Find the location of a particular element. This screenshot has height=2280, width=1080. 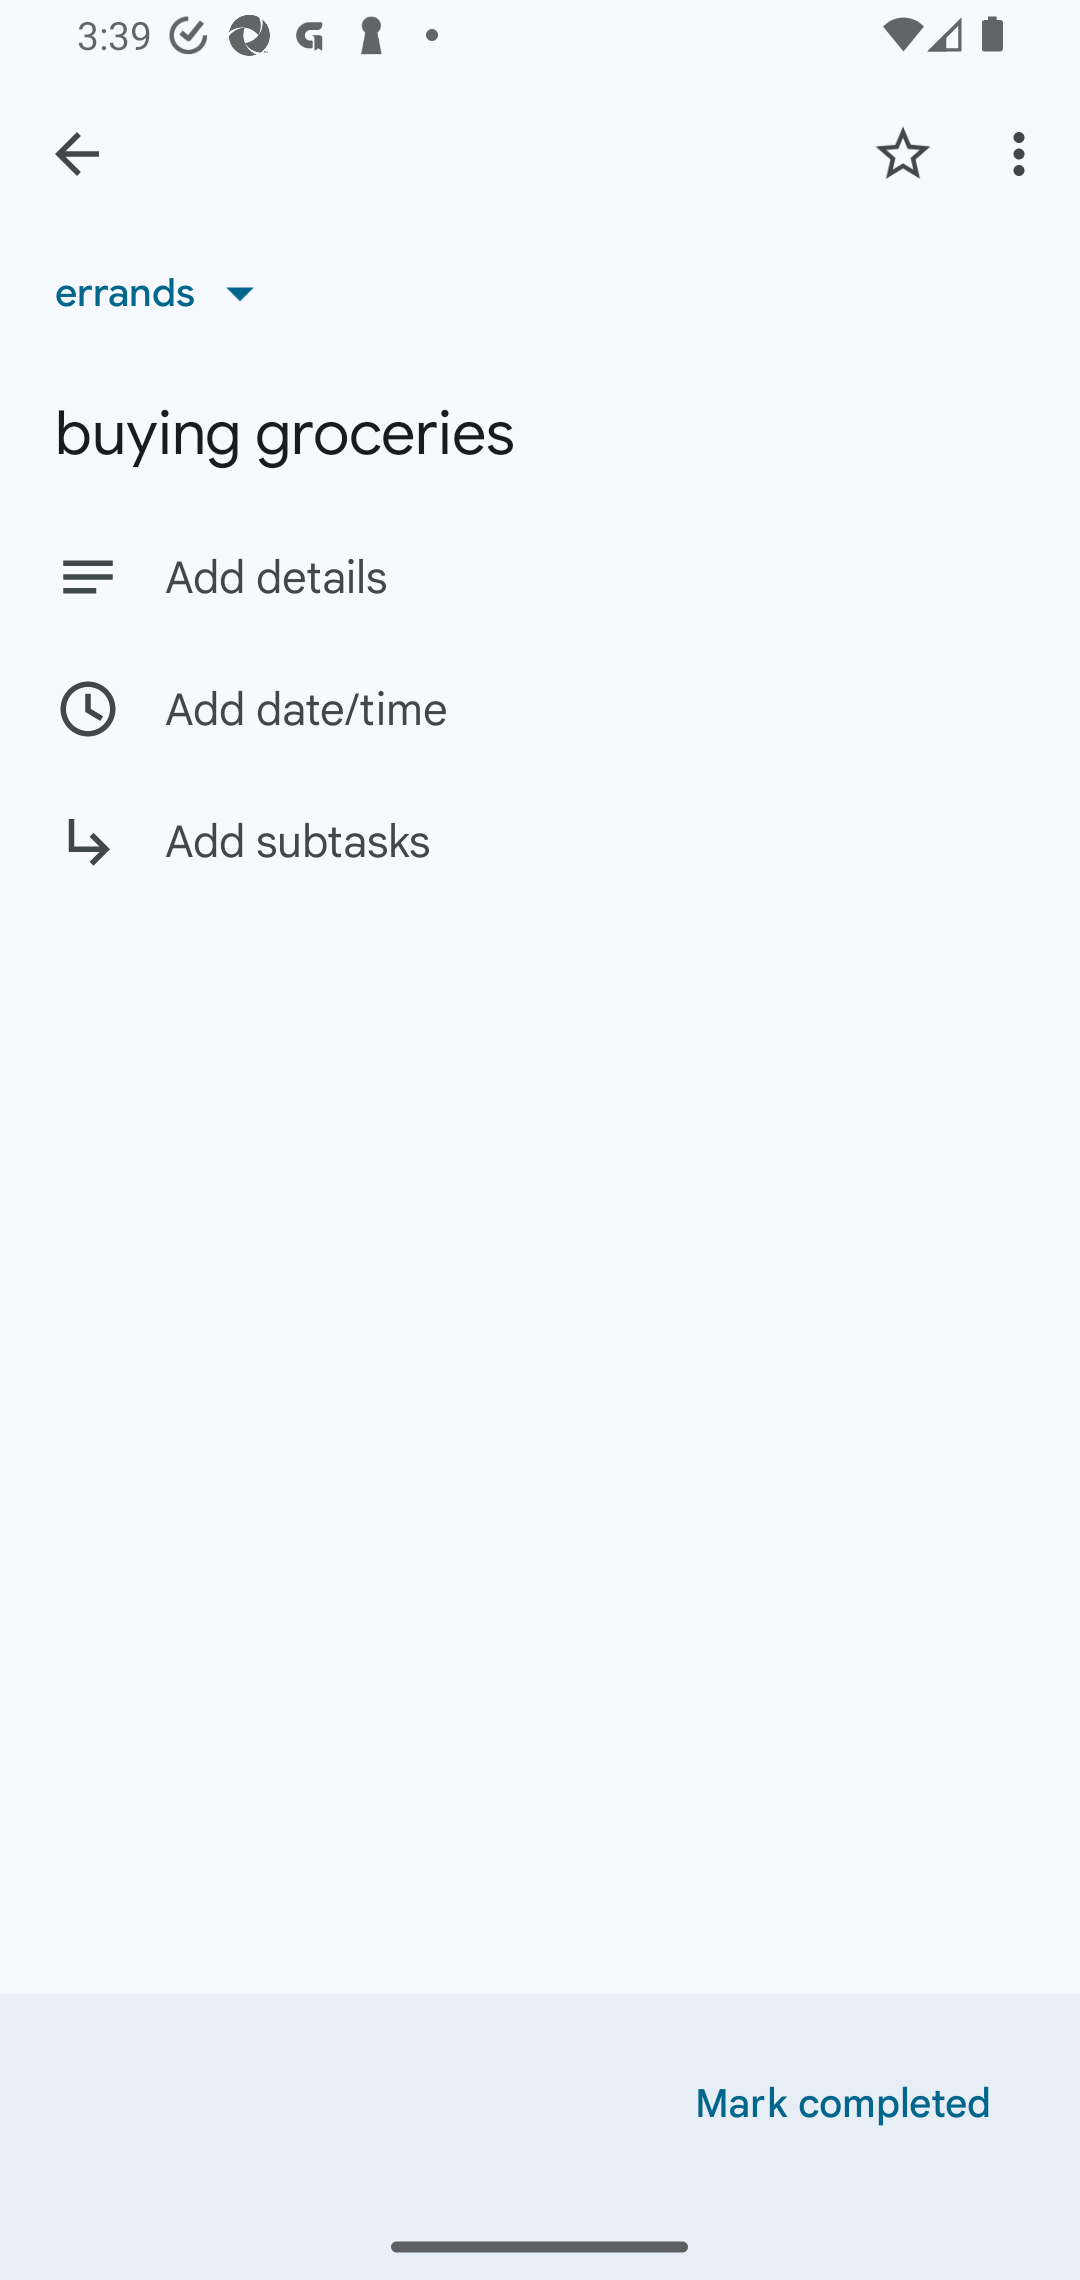

Add details is located at coordinates (540, 576).